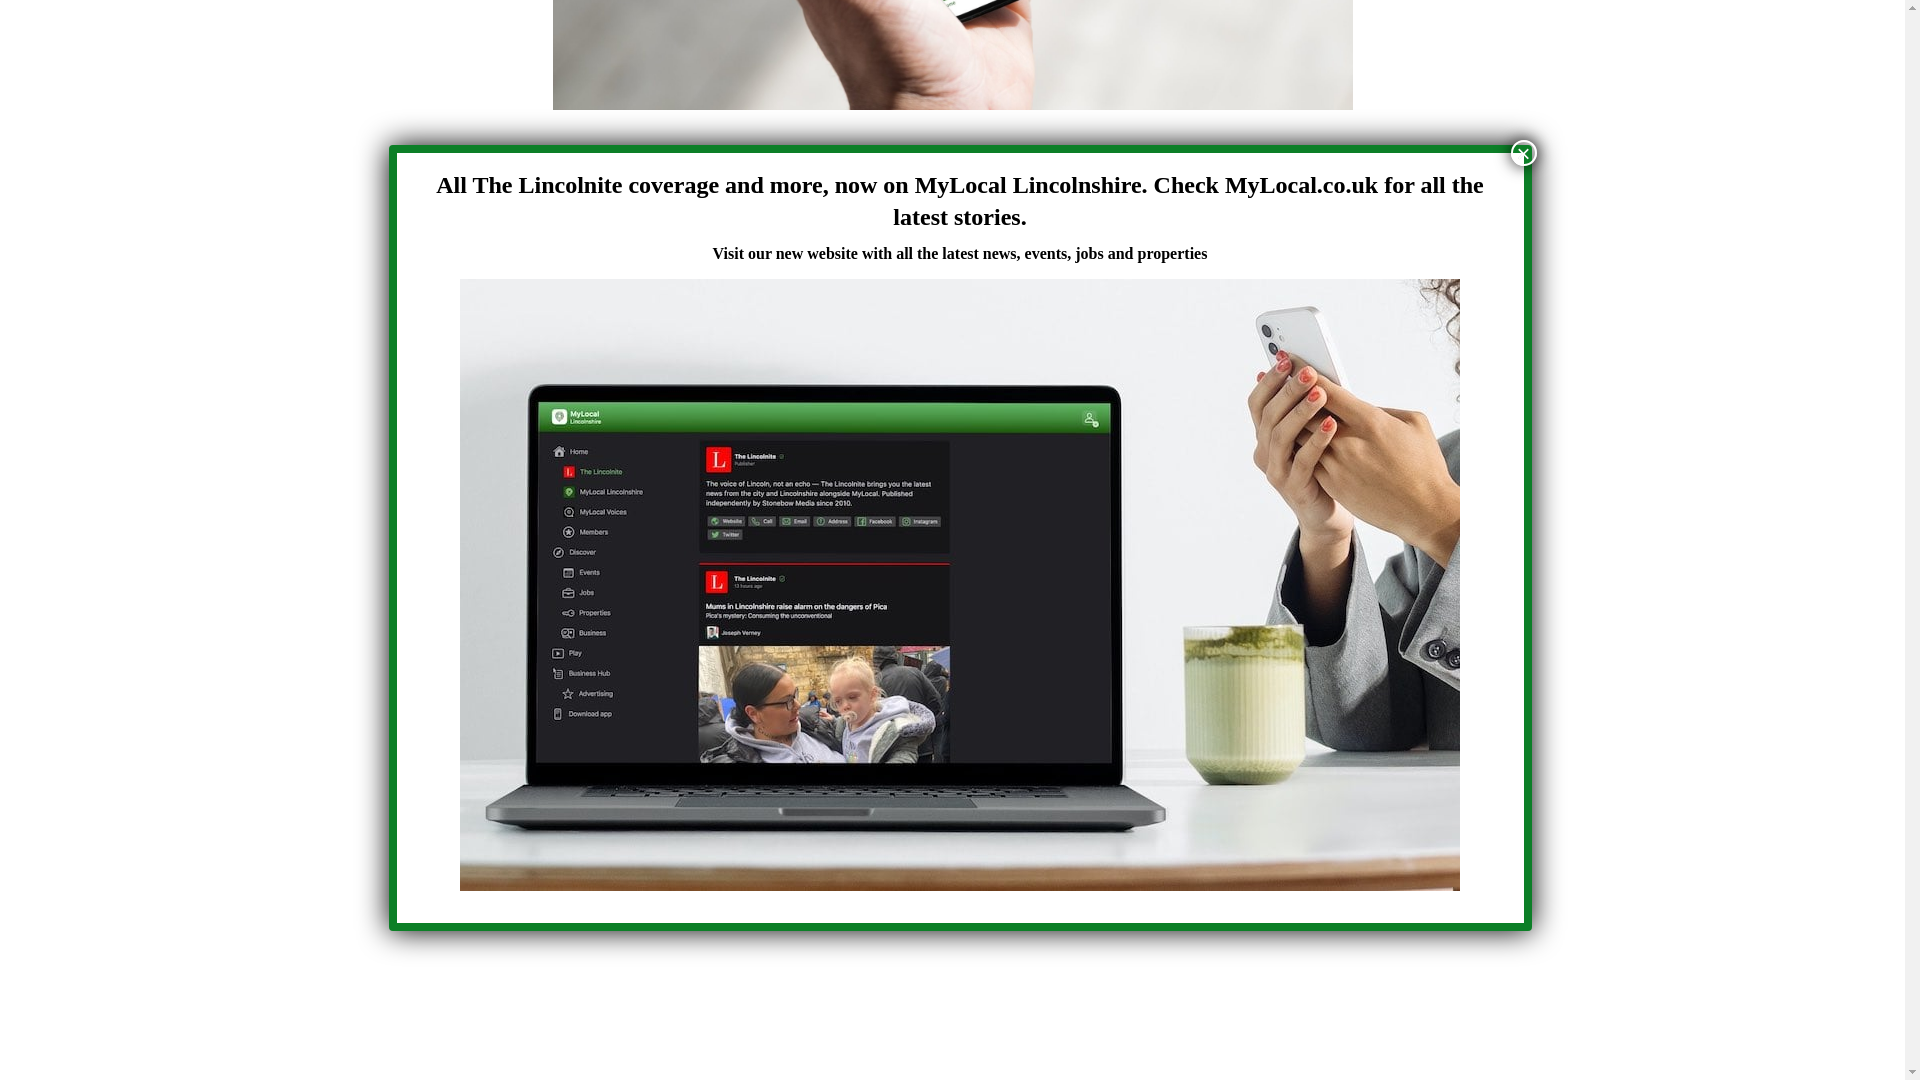  Describe the element at coordinates (858, 162) in the screenshot. I see `Contact author` at that location.